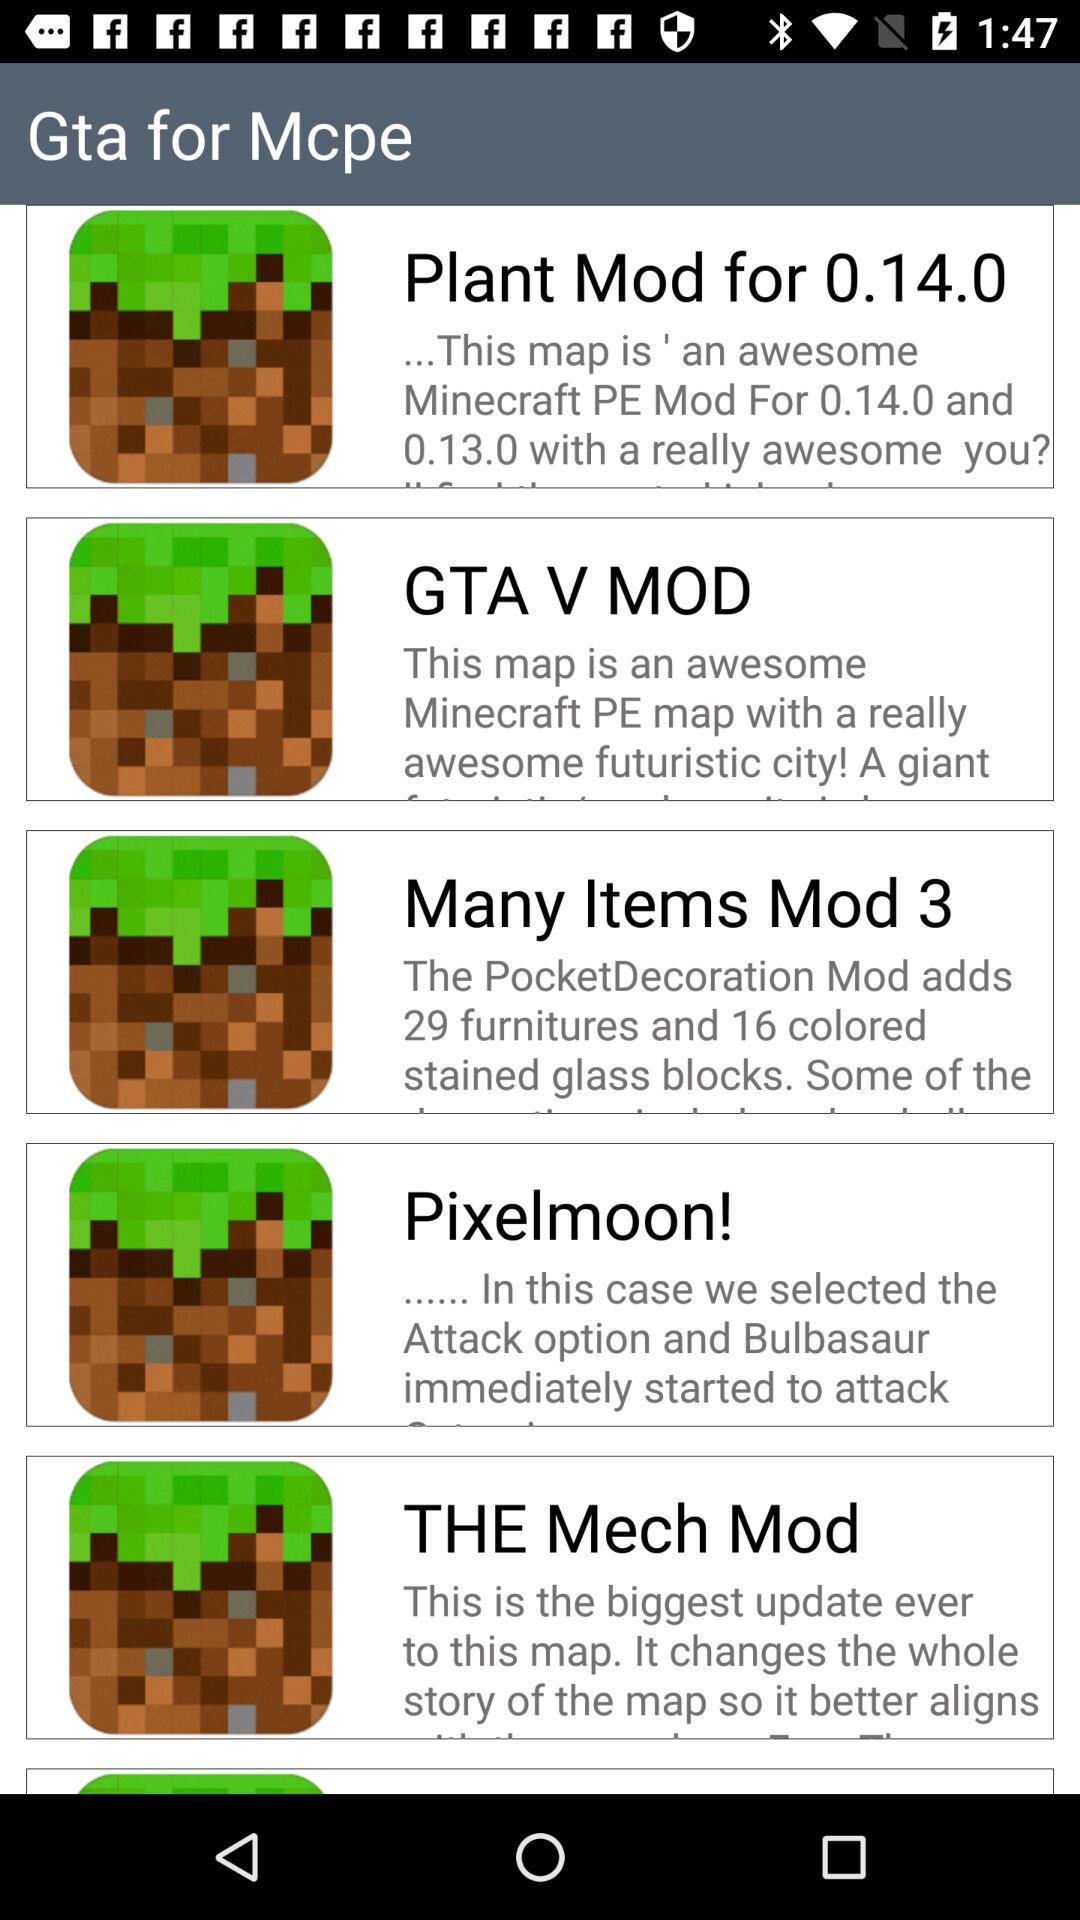 The width and height of the screenshot is (1080, 1920). I want to click on flip until the gta v mod, so click(578, 588).